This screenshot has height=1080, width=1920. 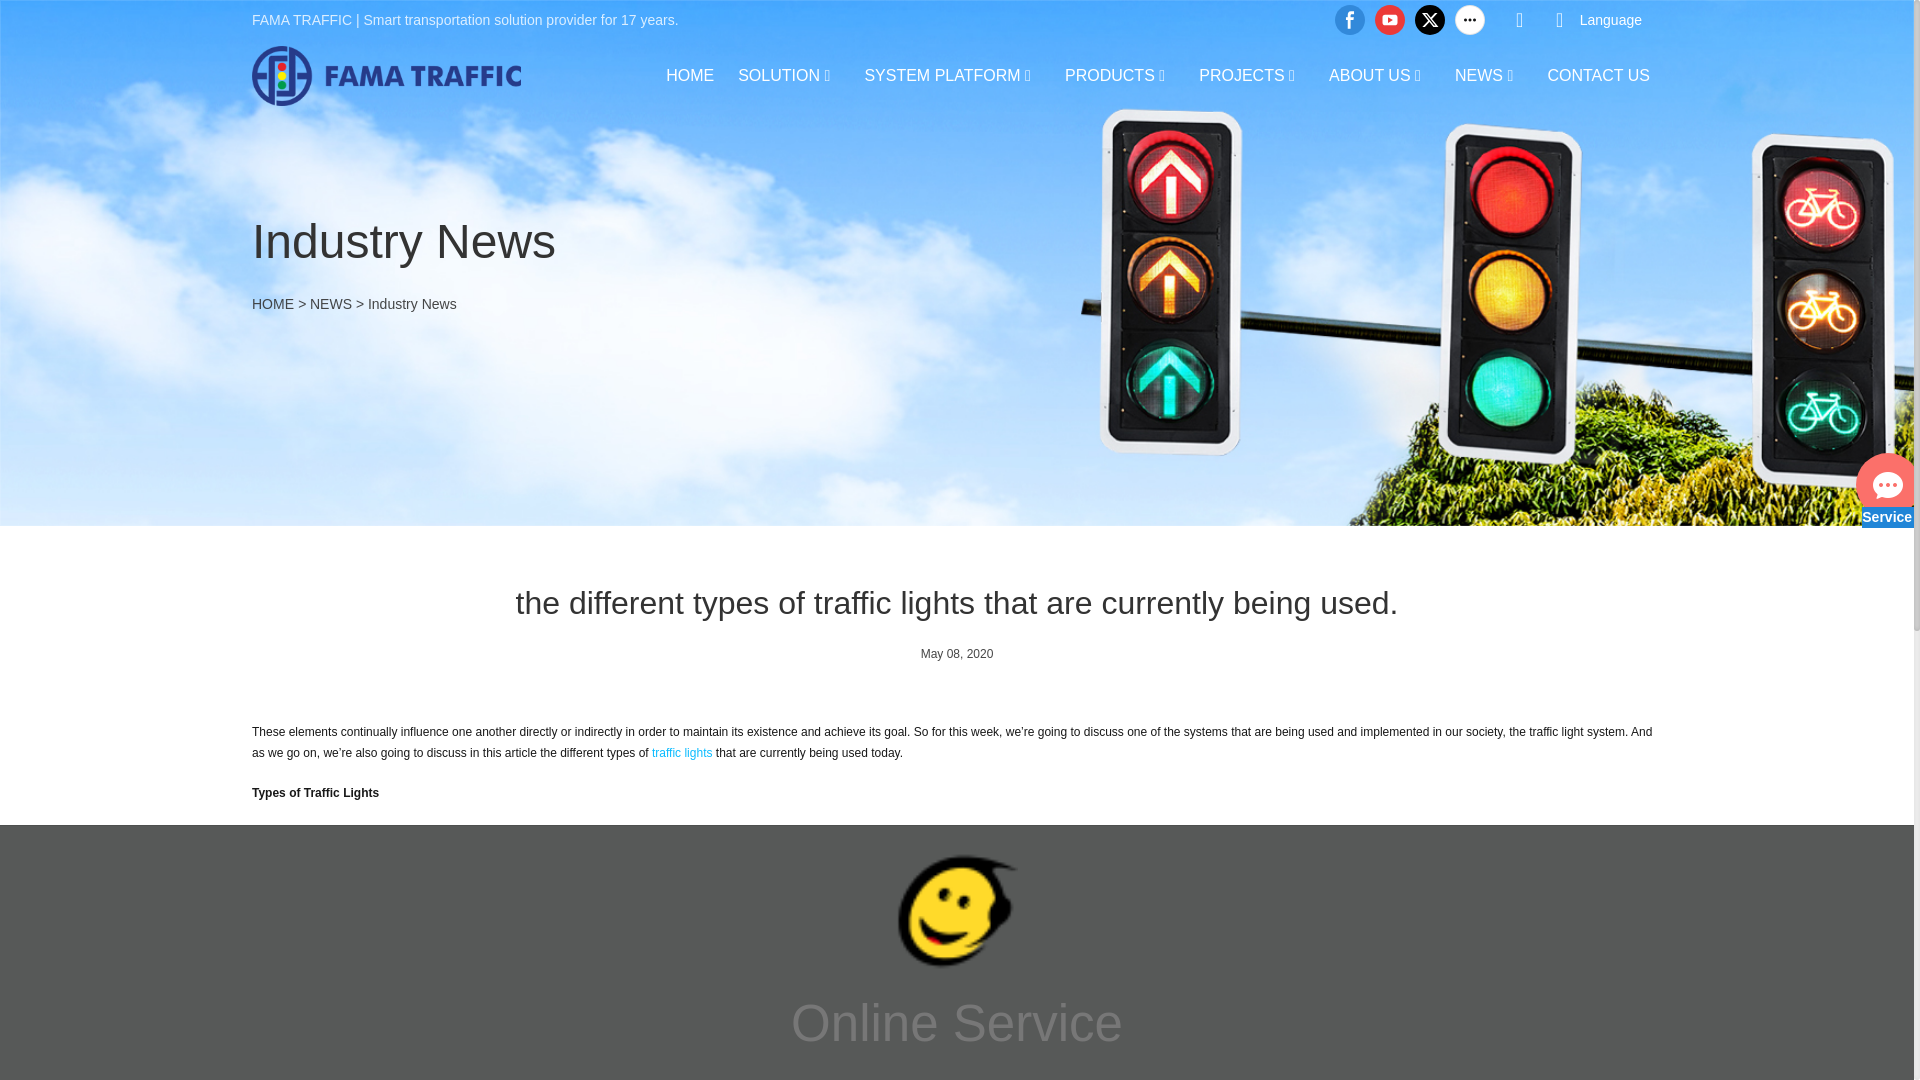 I want to click on youtube, so click(x=1390, y=20).